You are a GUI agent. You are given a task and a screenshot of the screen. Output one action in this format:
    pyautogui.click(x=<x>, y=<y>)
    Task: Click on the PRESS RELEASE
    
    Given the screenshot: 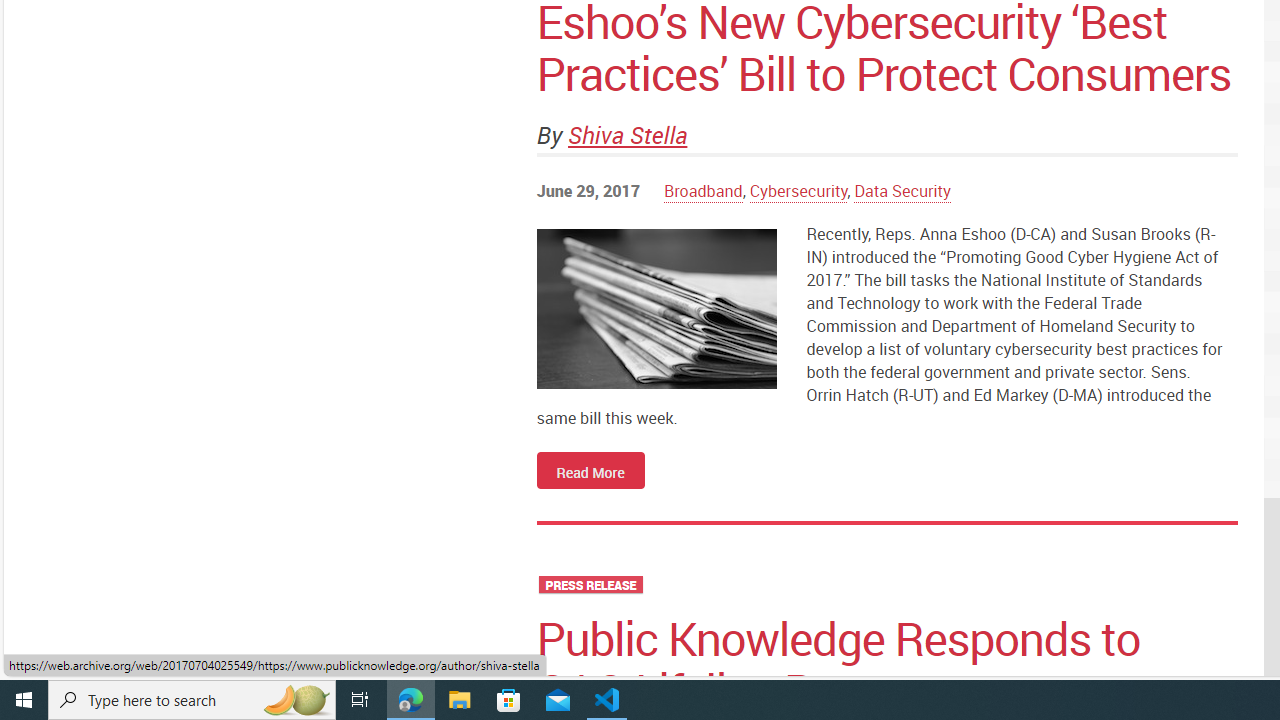 What is the action you would take?
    pyautogui.click(x=590, y=584)
    